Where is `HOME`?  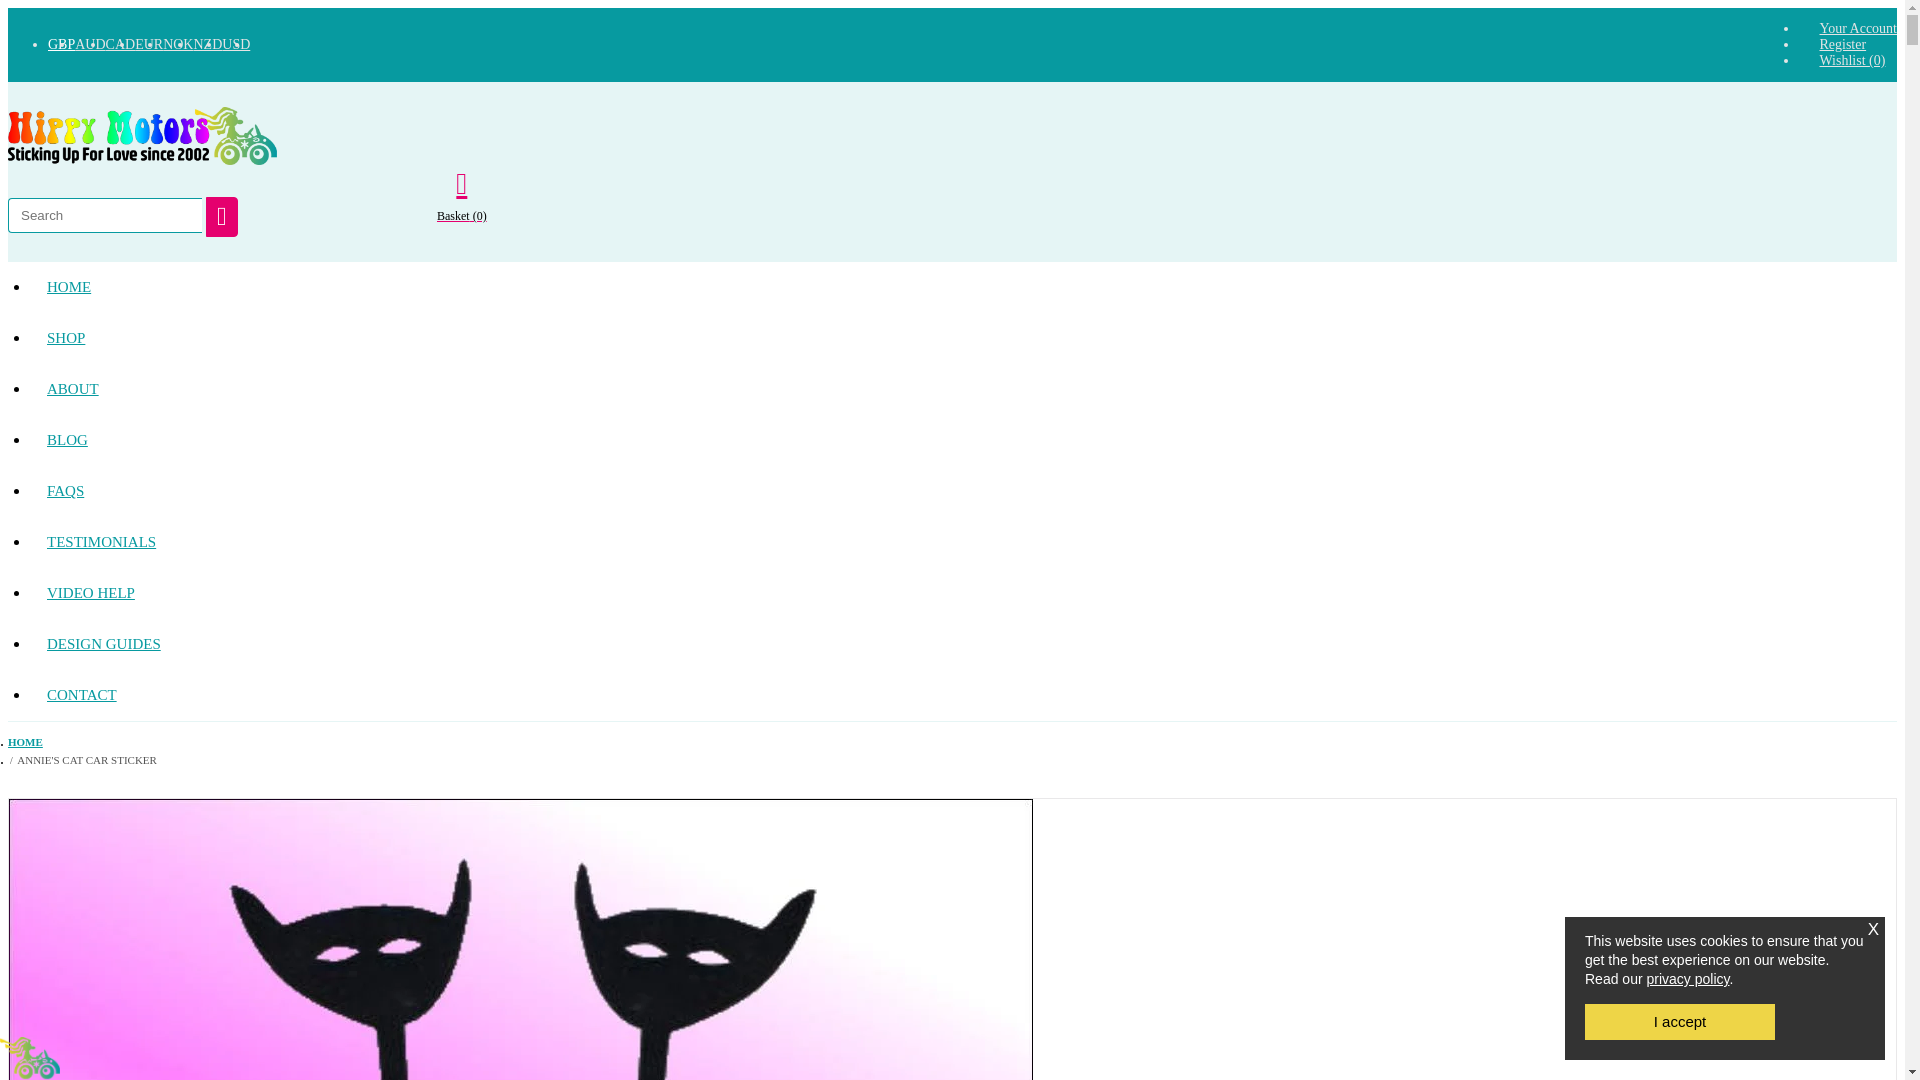 HOME is located at coordinates (68, 288).